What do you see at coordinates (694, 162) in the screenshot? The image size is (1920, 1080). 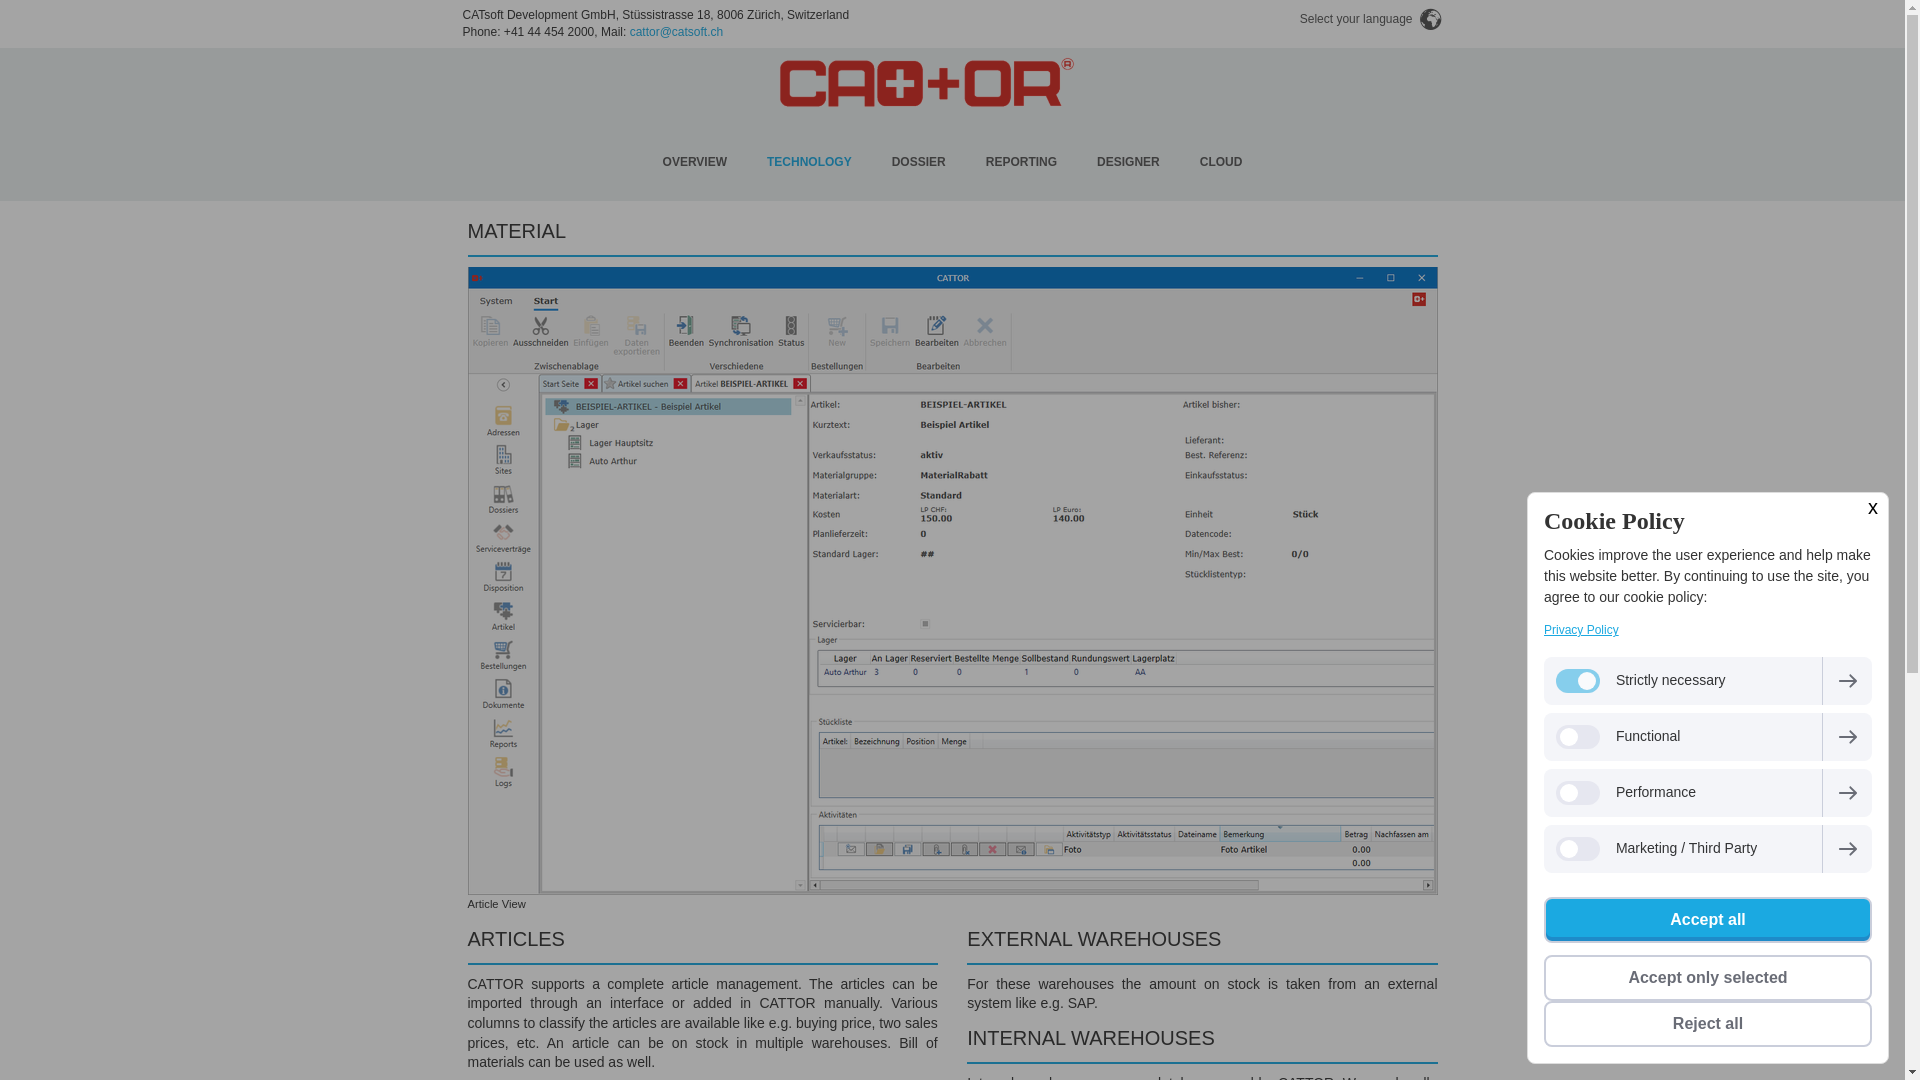 I see `OVERVIEW` at bounding box center [694, 162].